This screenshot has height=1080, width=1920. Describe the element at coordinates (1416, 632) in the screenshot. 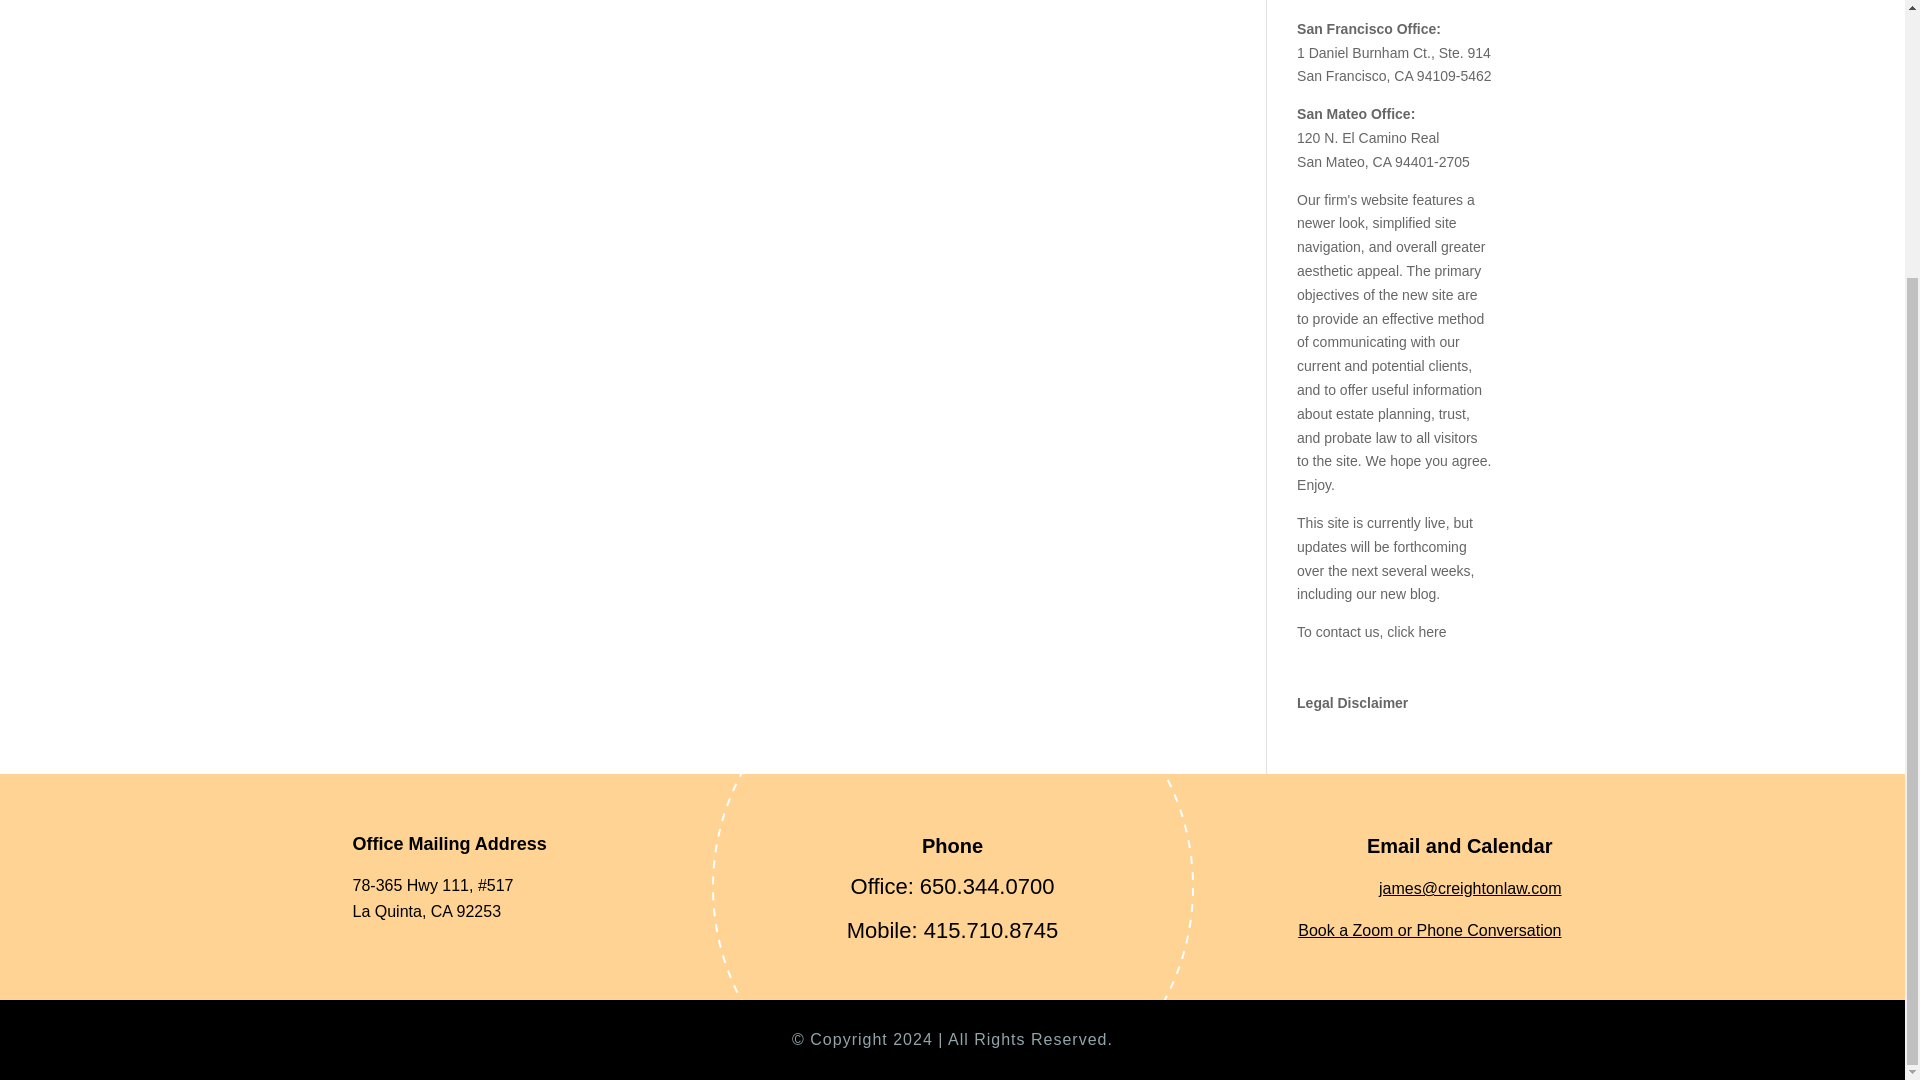

I see `click here` at that location.